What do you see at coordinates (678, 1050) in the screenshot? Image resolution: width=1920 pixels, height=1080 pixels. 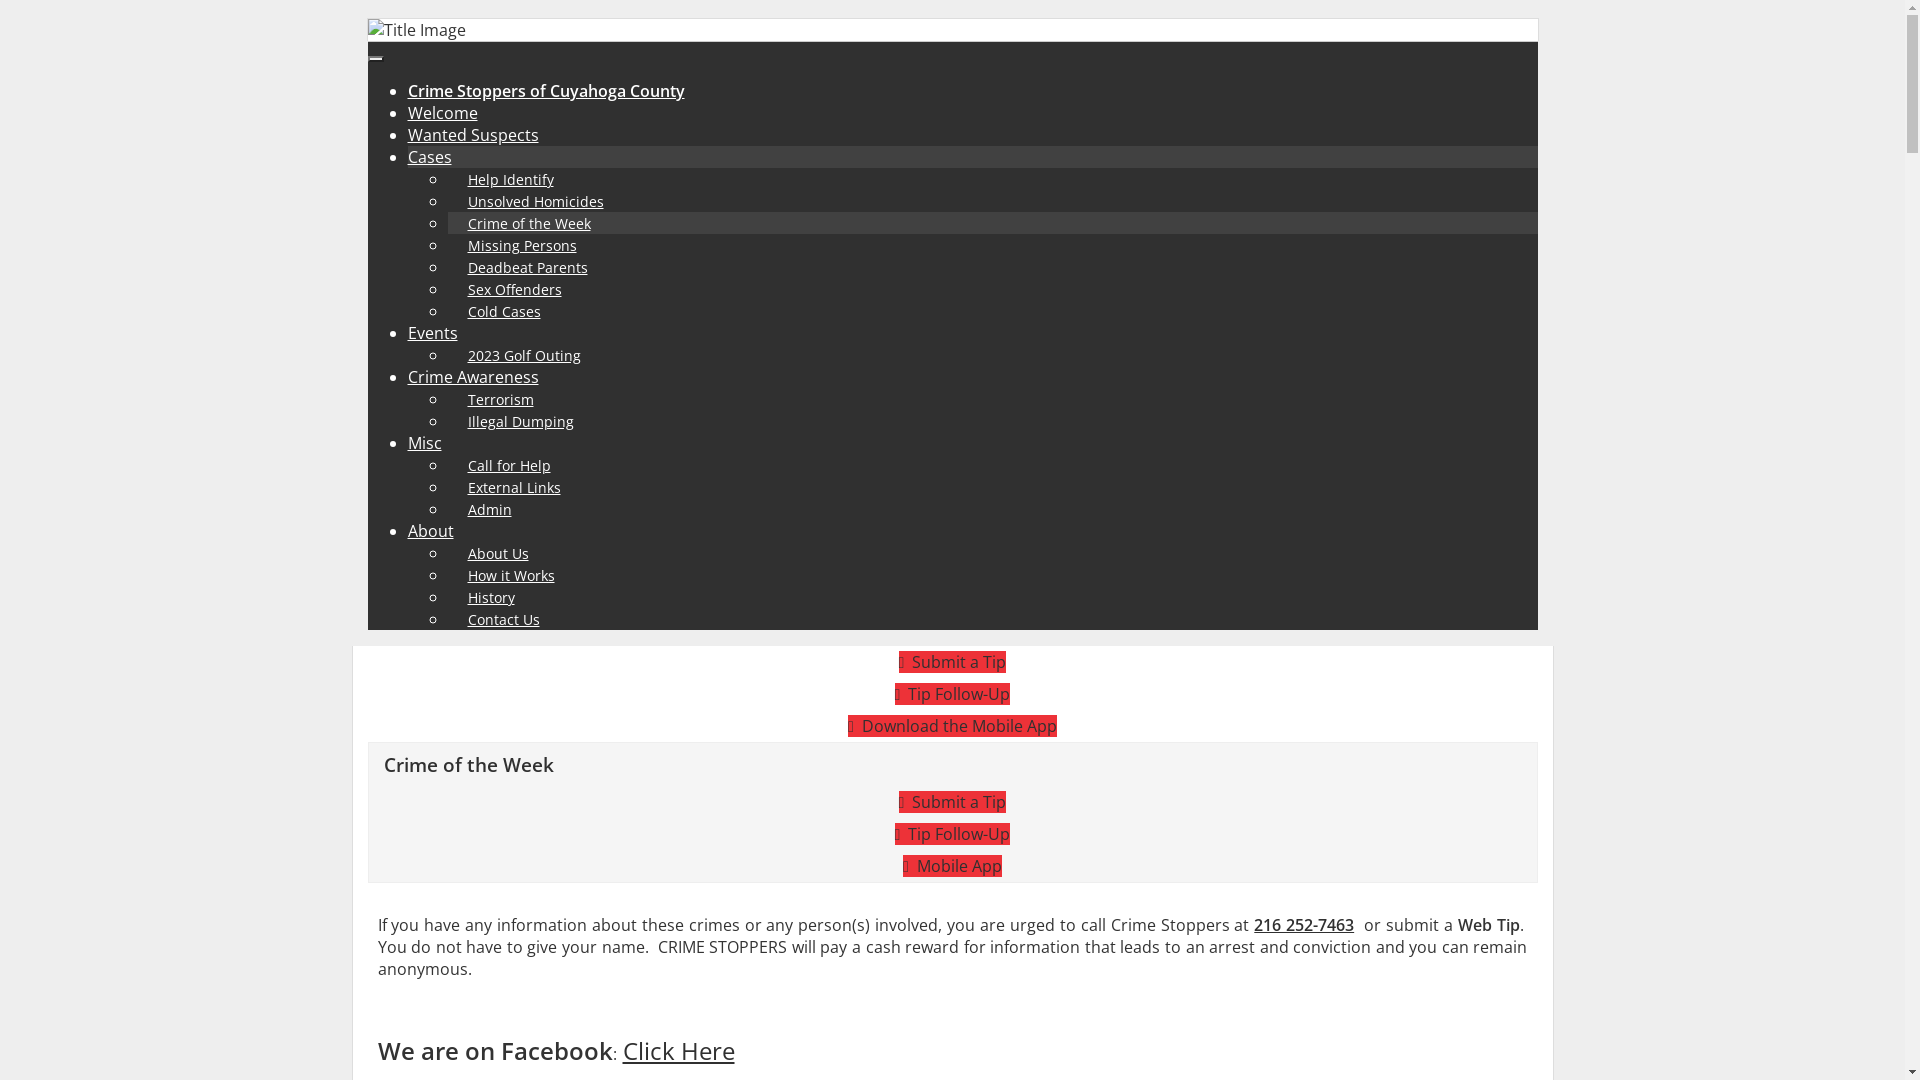 I see `Click Here` at bounding box center [678, 1050].